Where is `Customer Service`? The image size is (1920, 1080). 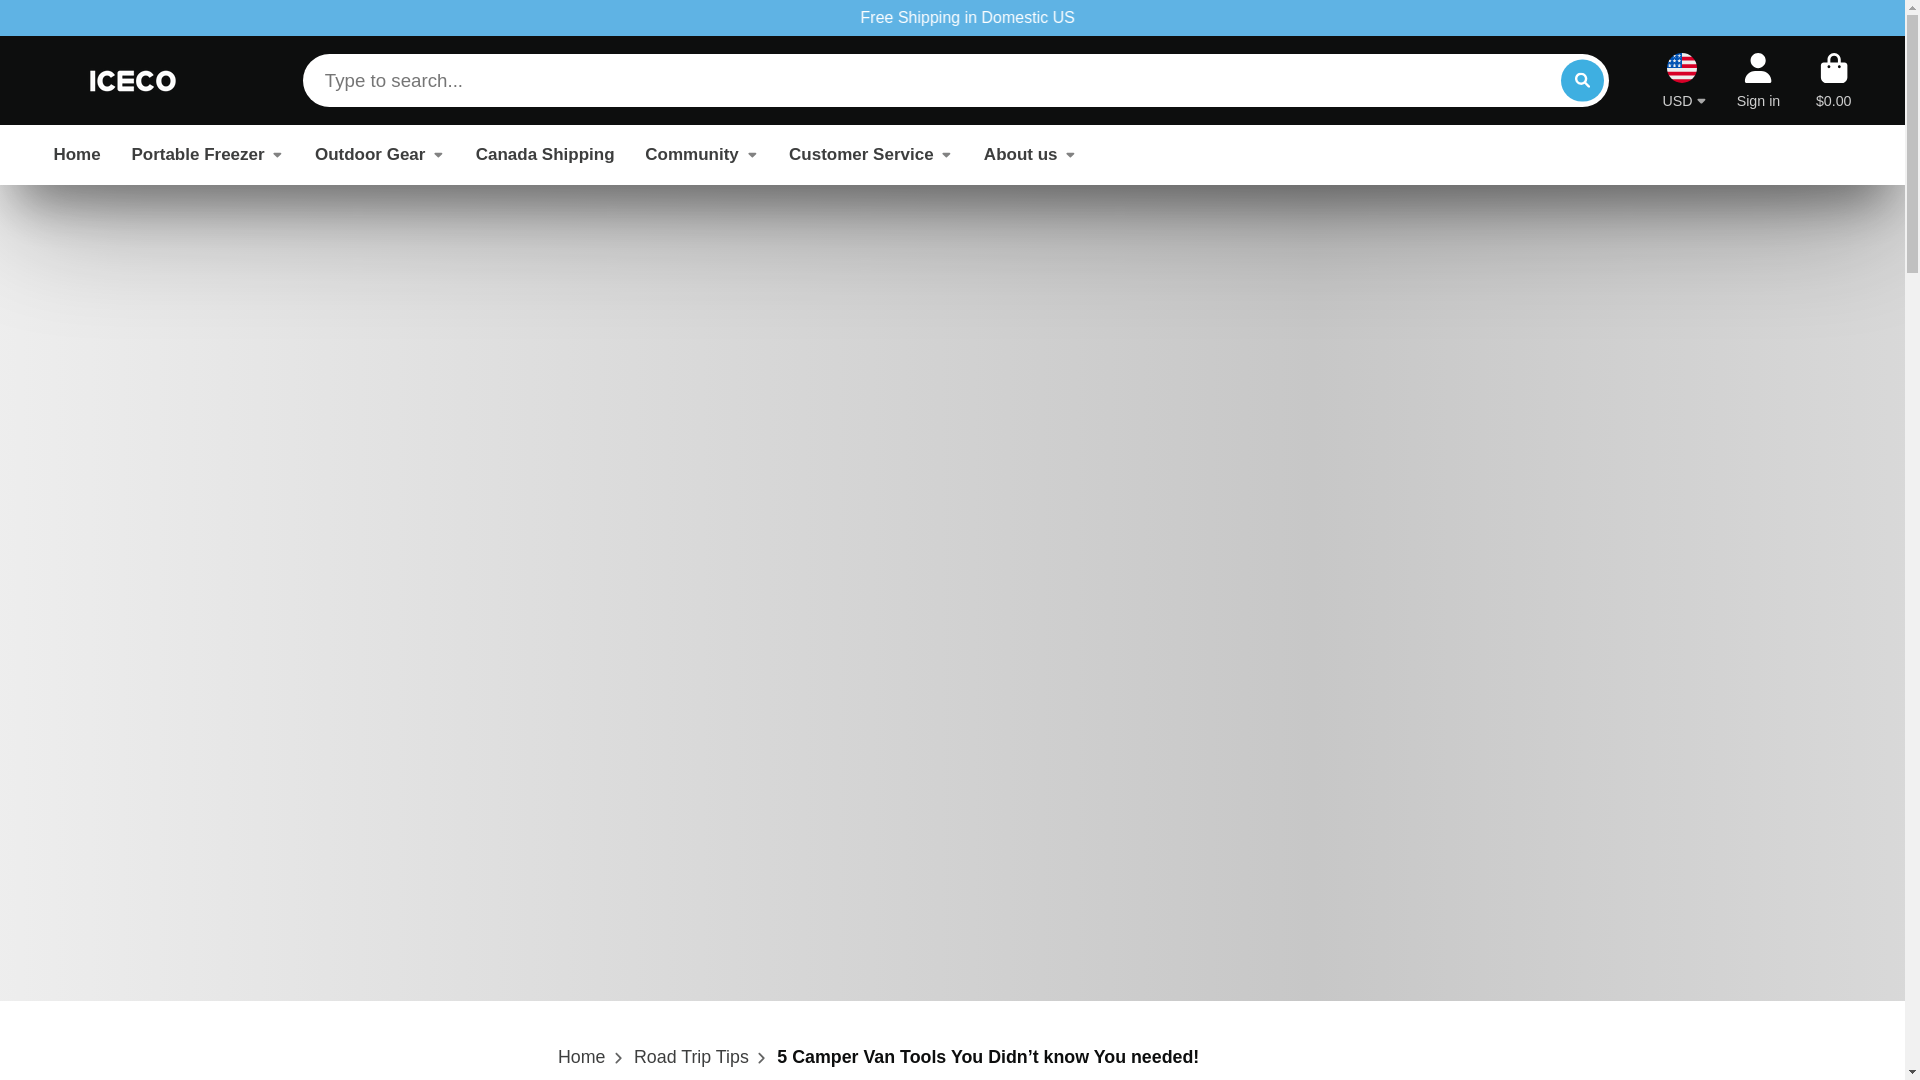 Customer Service is located at coordinates (870, 154).